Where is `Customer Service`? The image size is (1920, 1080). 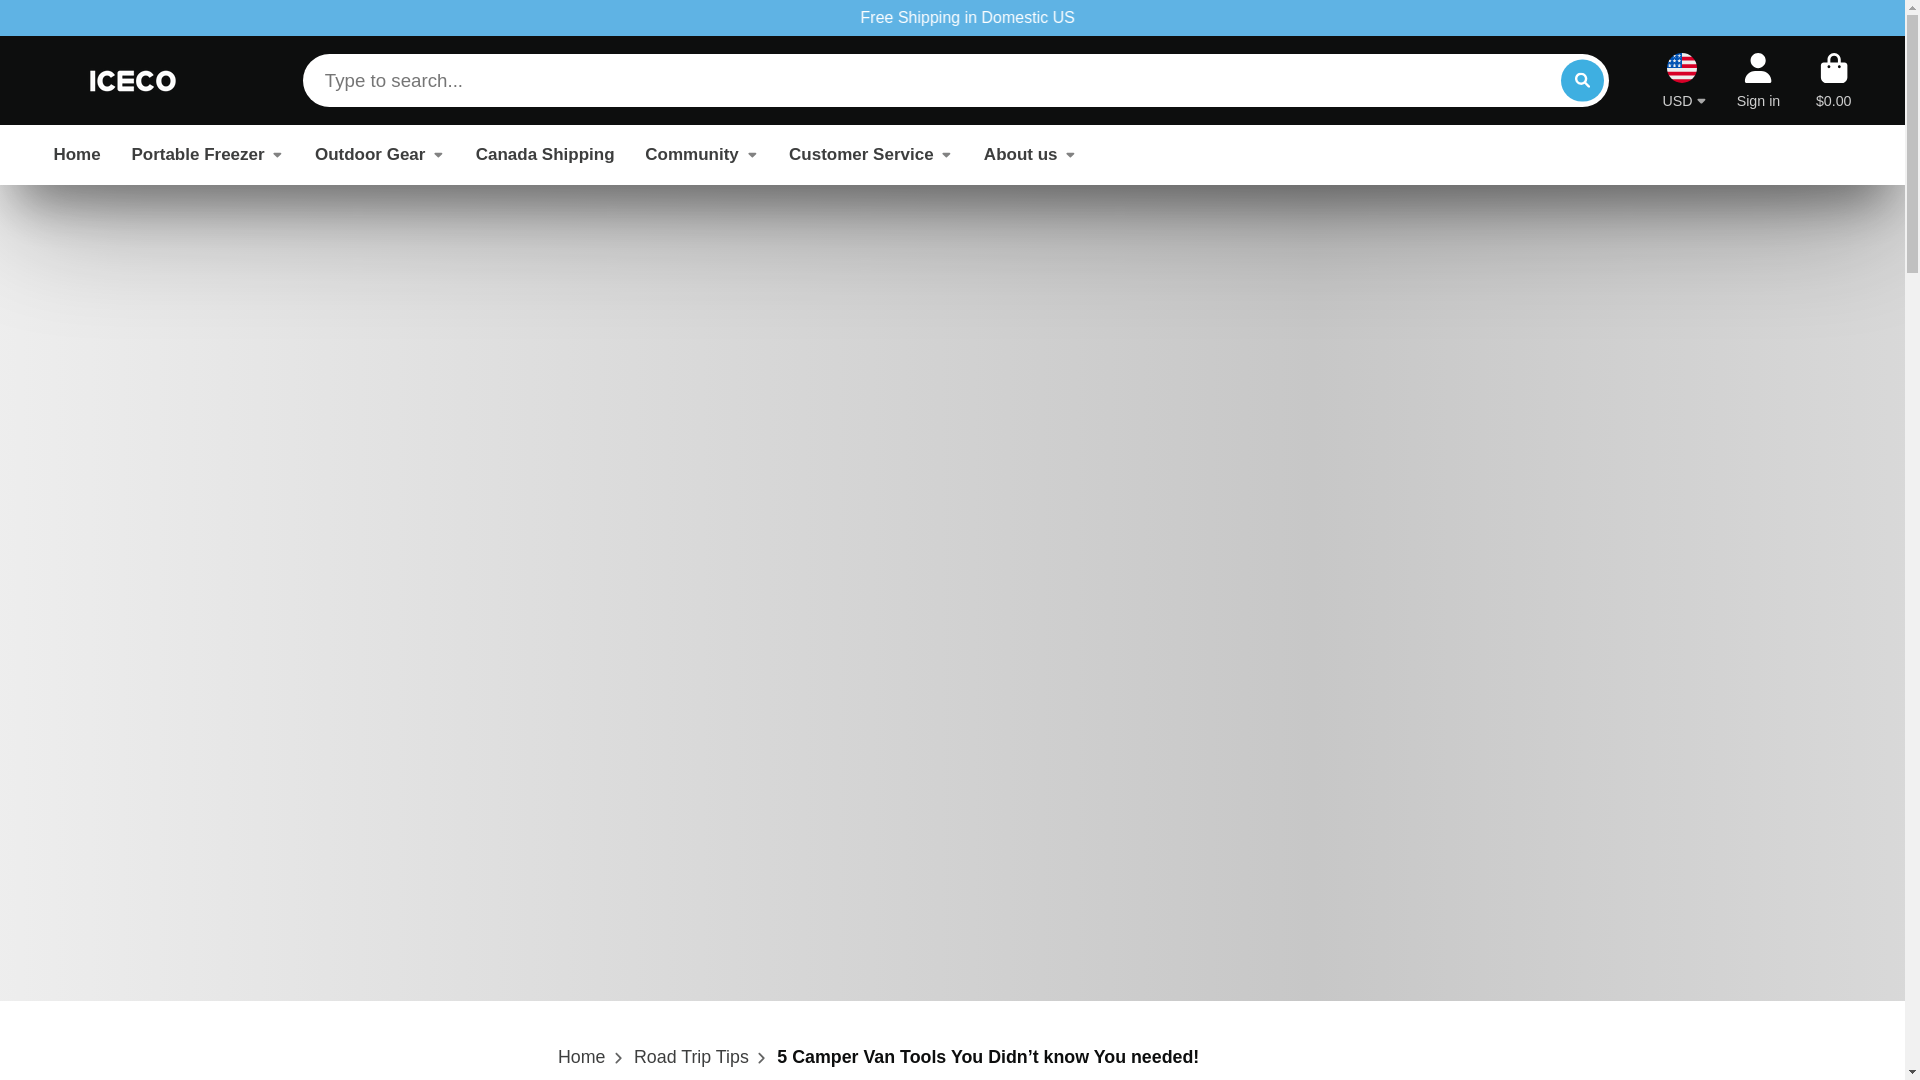 Customer Service is located at coordinates (870, 154).